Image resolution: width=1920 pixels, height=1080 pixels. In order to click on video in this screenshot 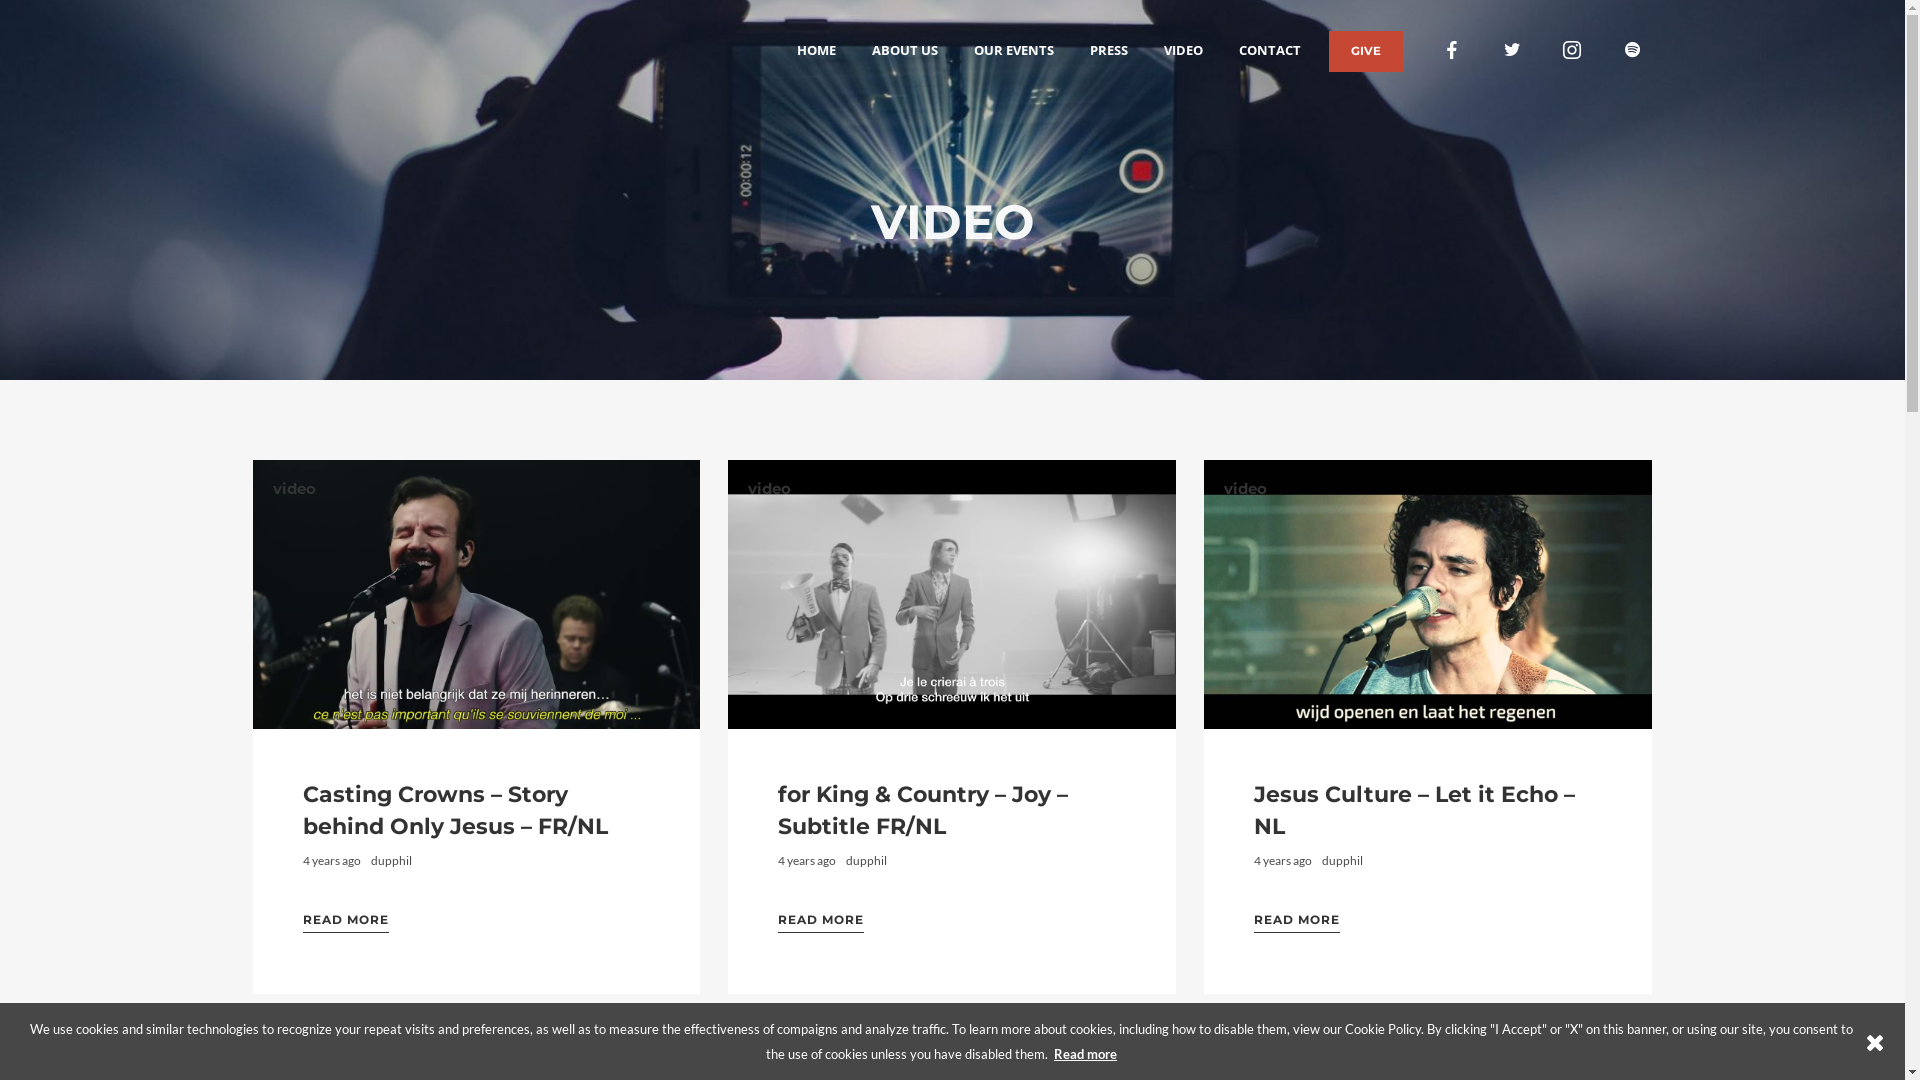, I will do `click(294, 489)`.